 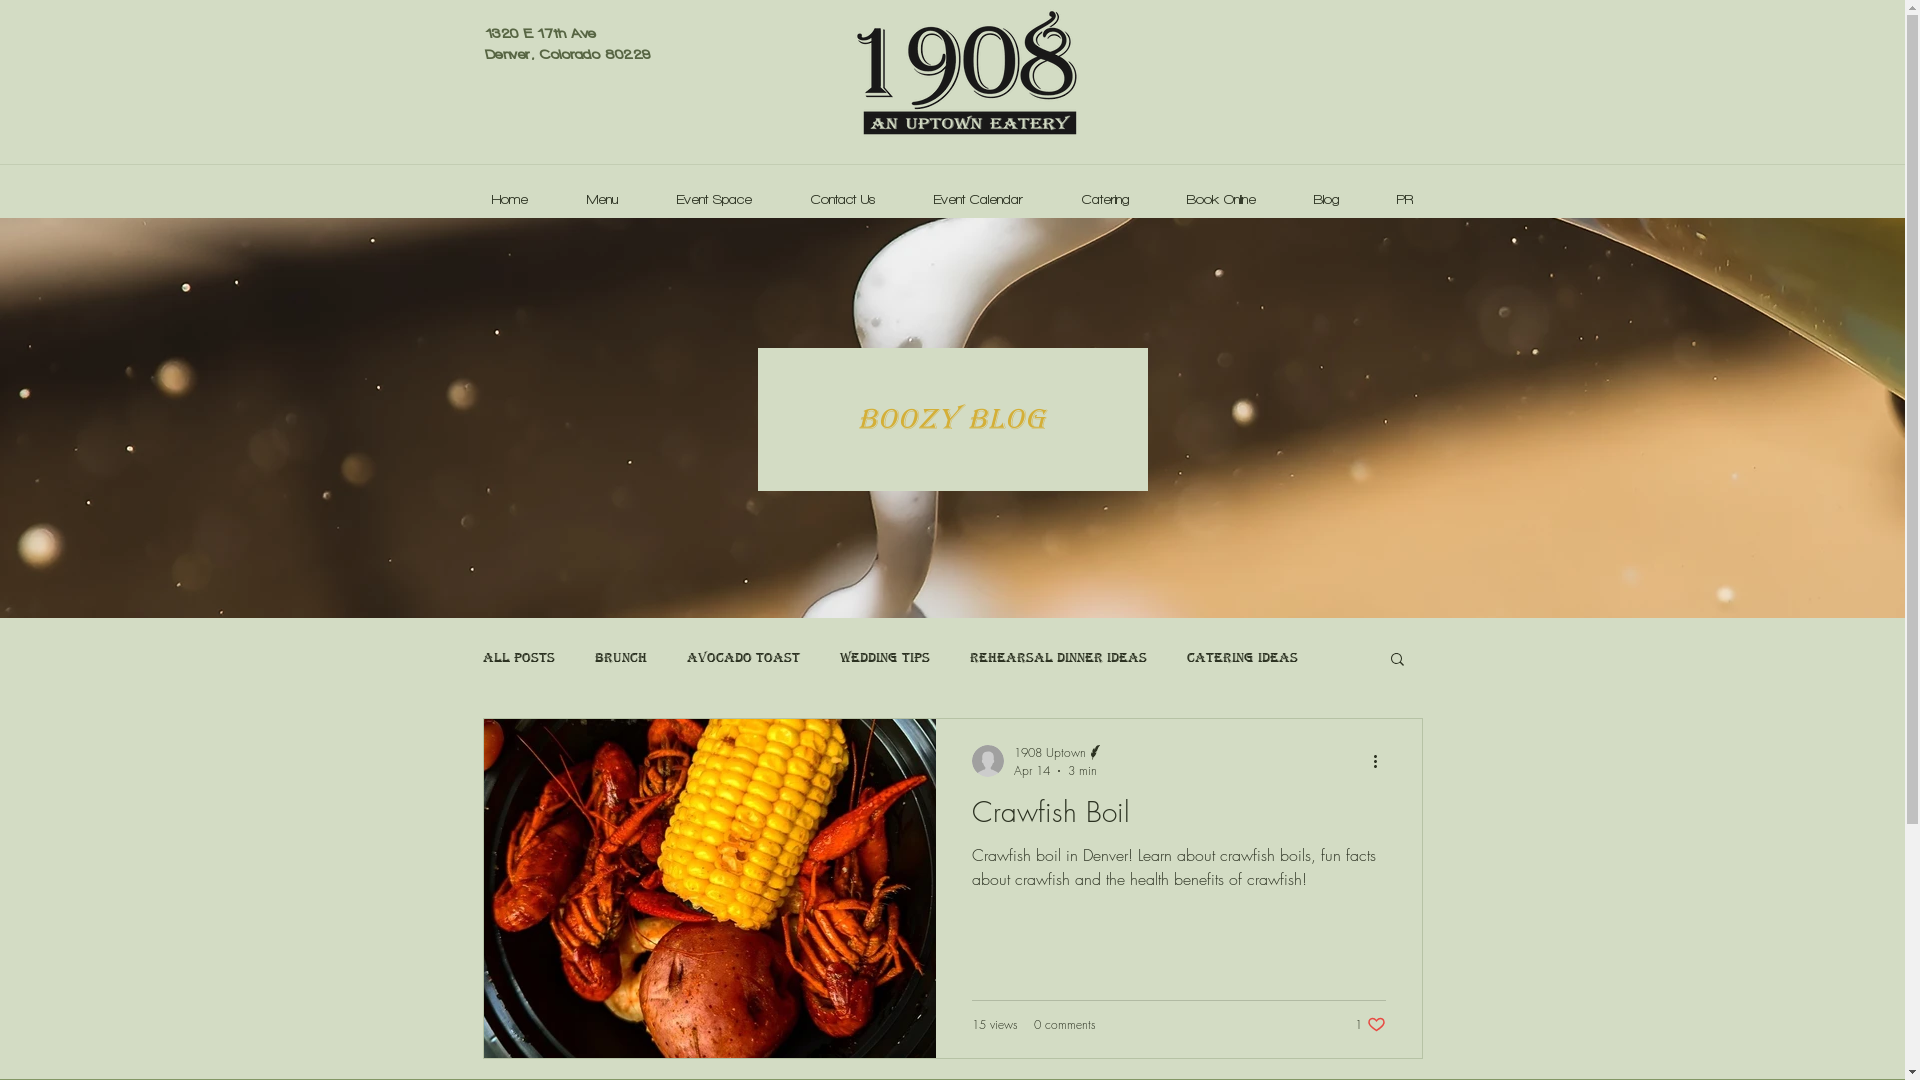 I want to click on Event Space, so click(x=715, y=191).